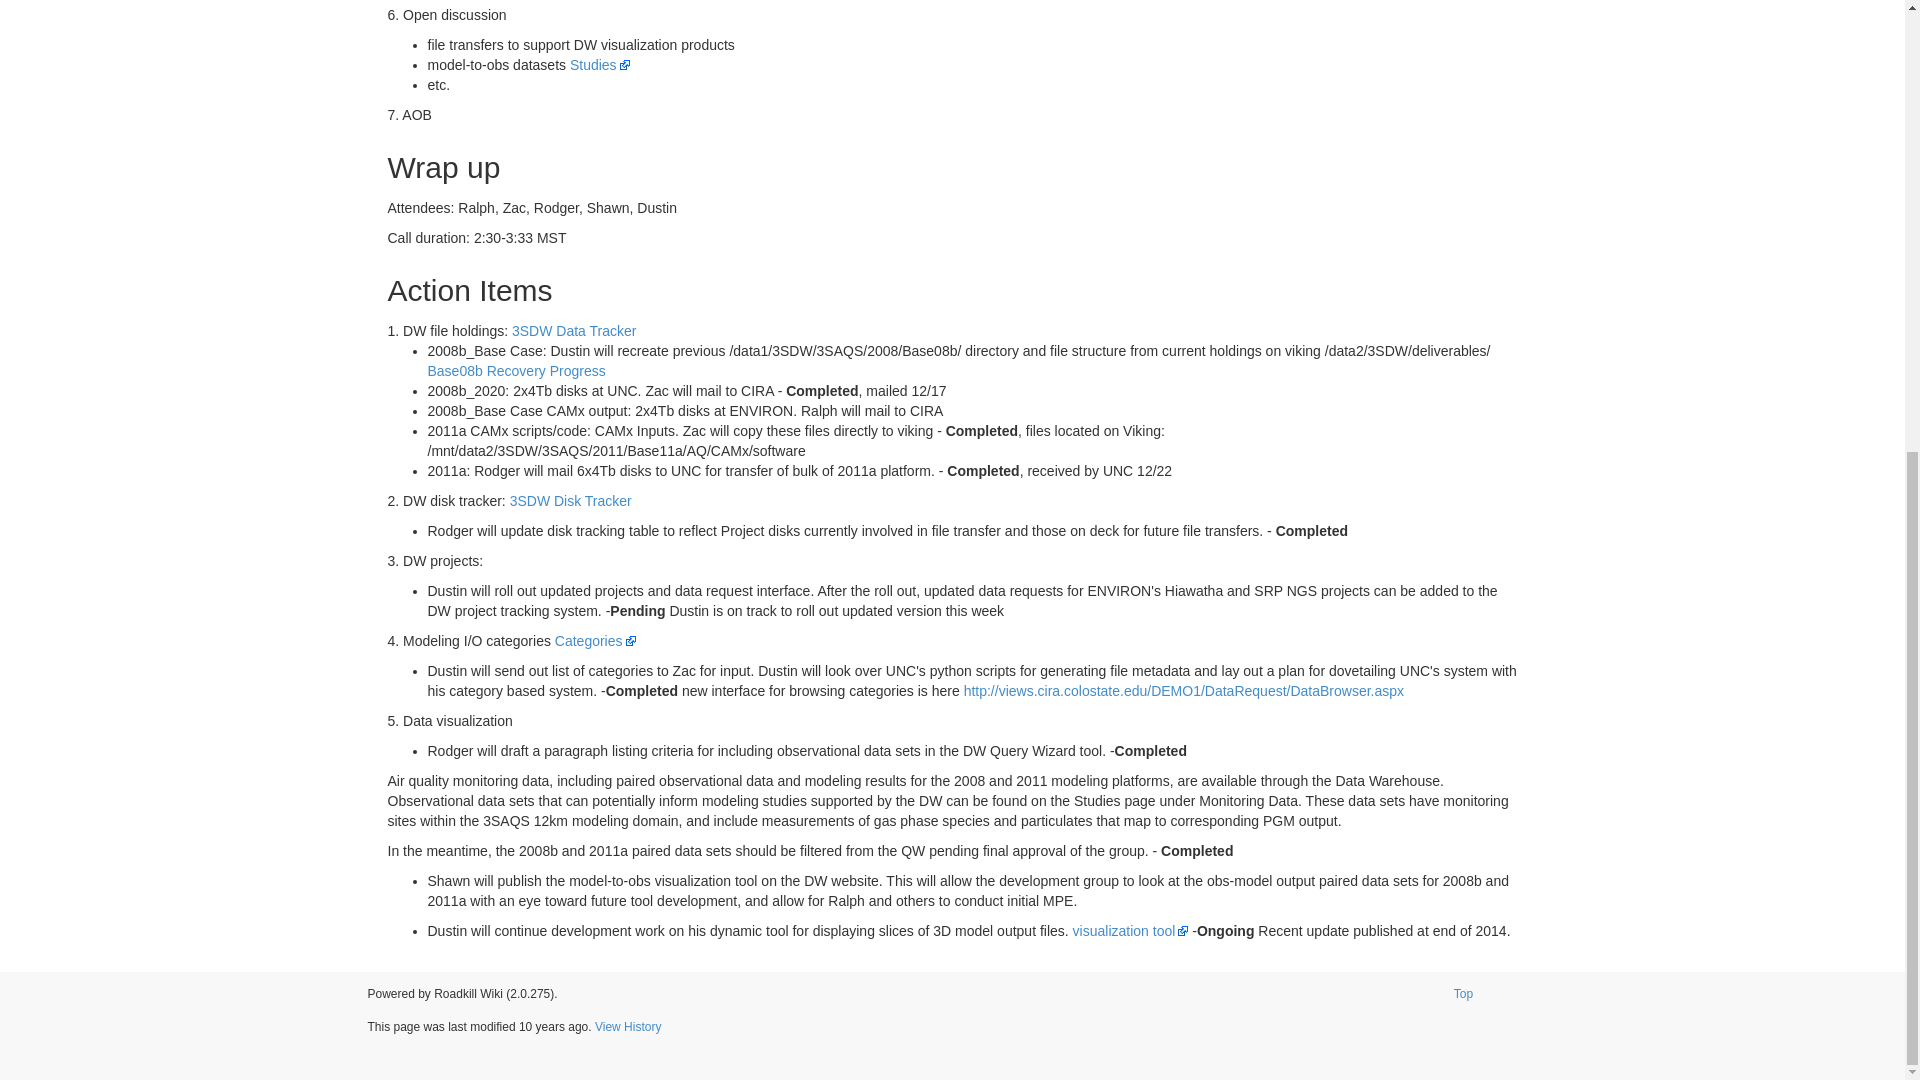 The image size is (1920, 1080). Describe the element at coordinates (517, 370) in the screenshot. I see `Base08b Recovery Progress` at that location.